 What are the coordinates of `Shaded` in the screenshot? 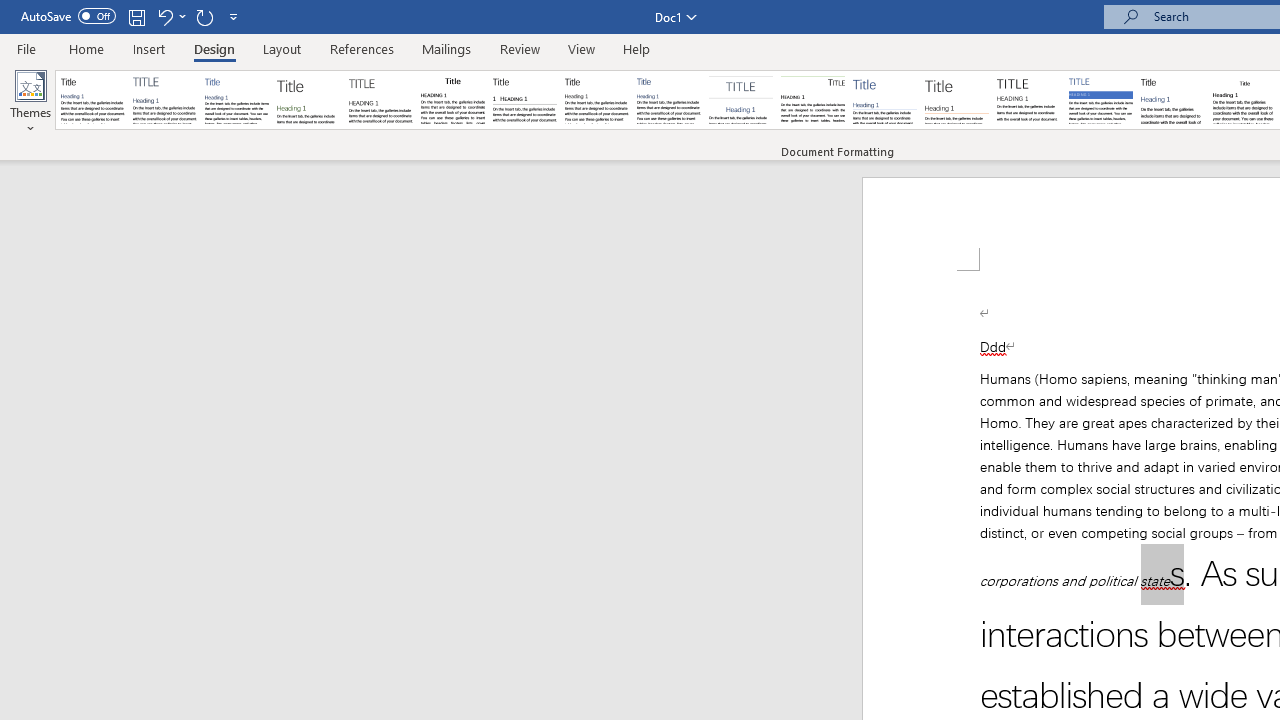 It's located at (1100, 100).